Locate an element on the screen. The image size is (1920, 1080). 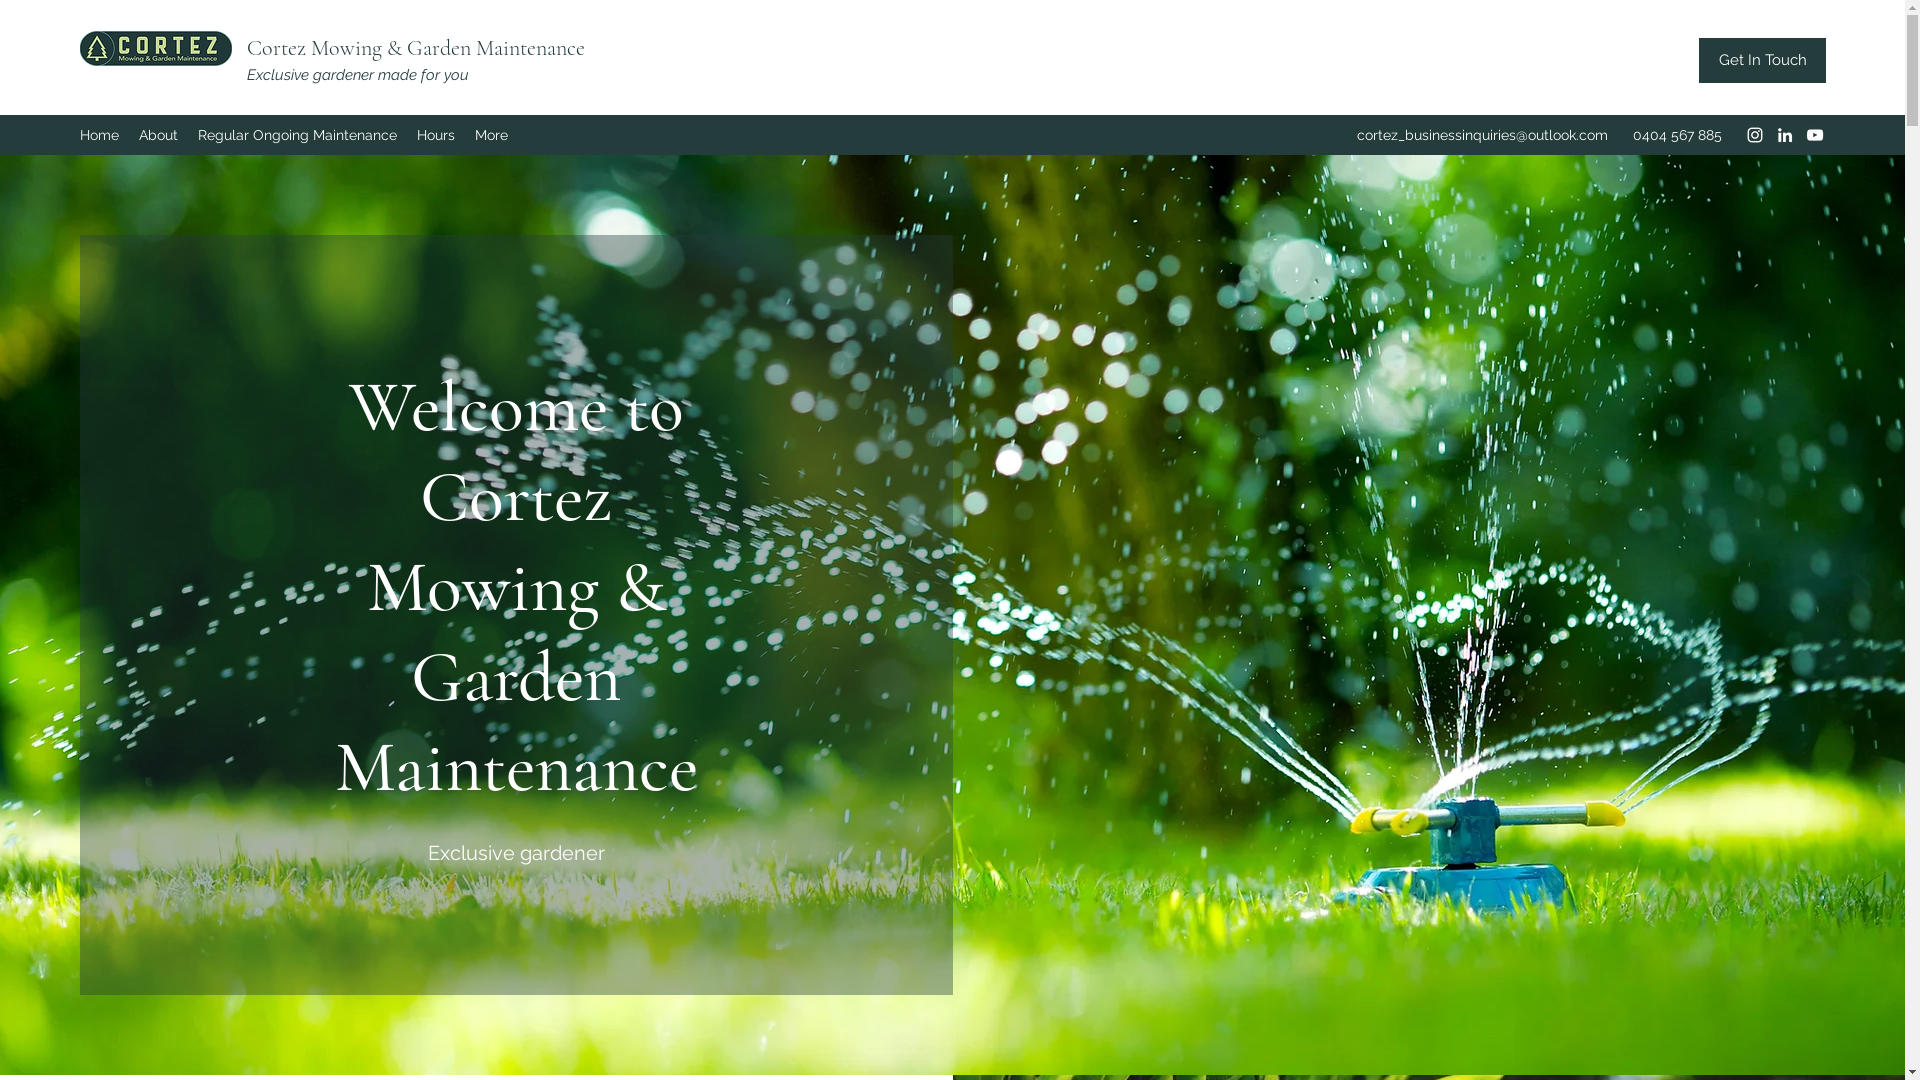
About is located at coordinates (158, 135).